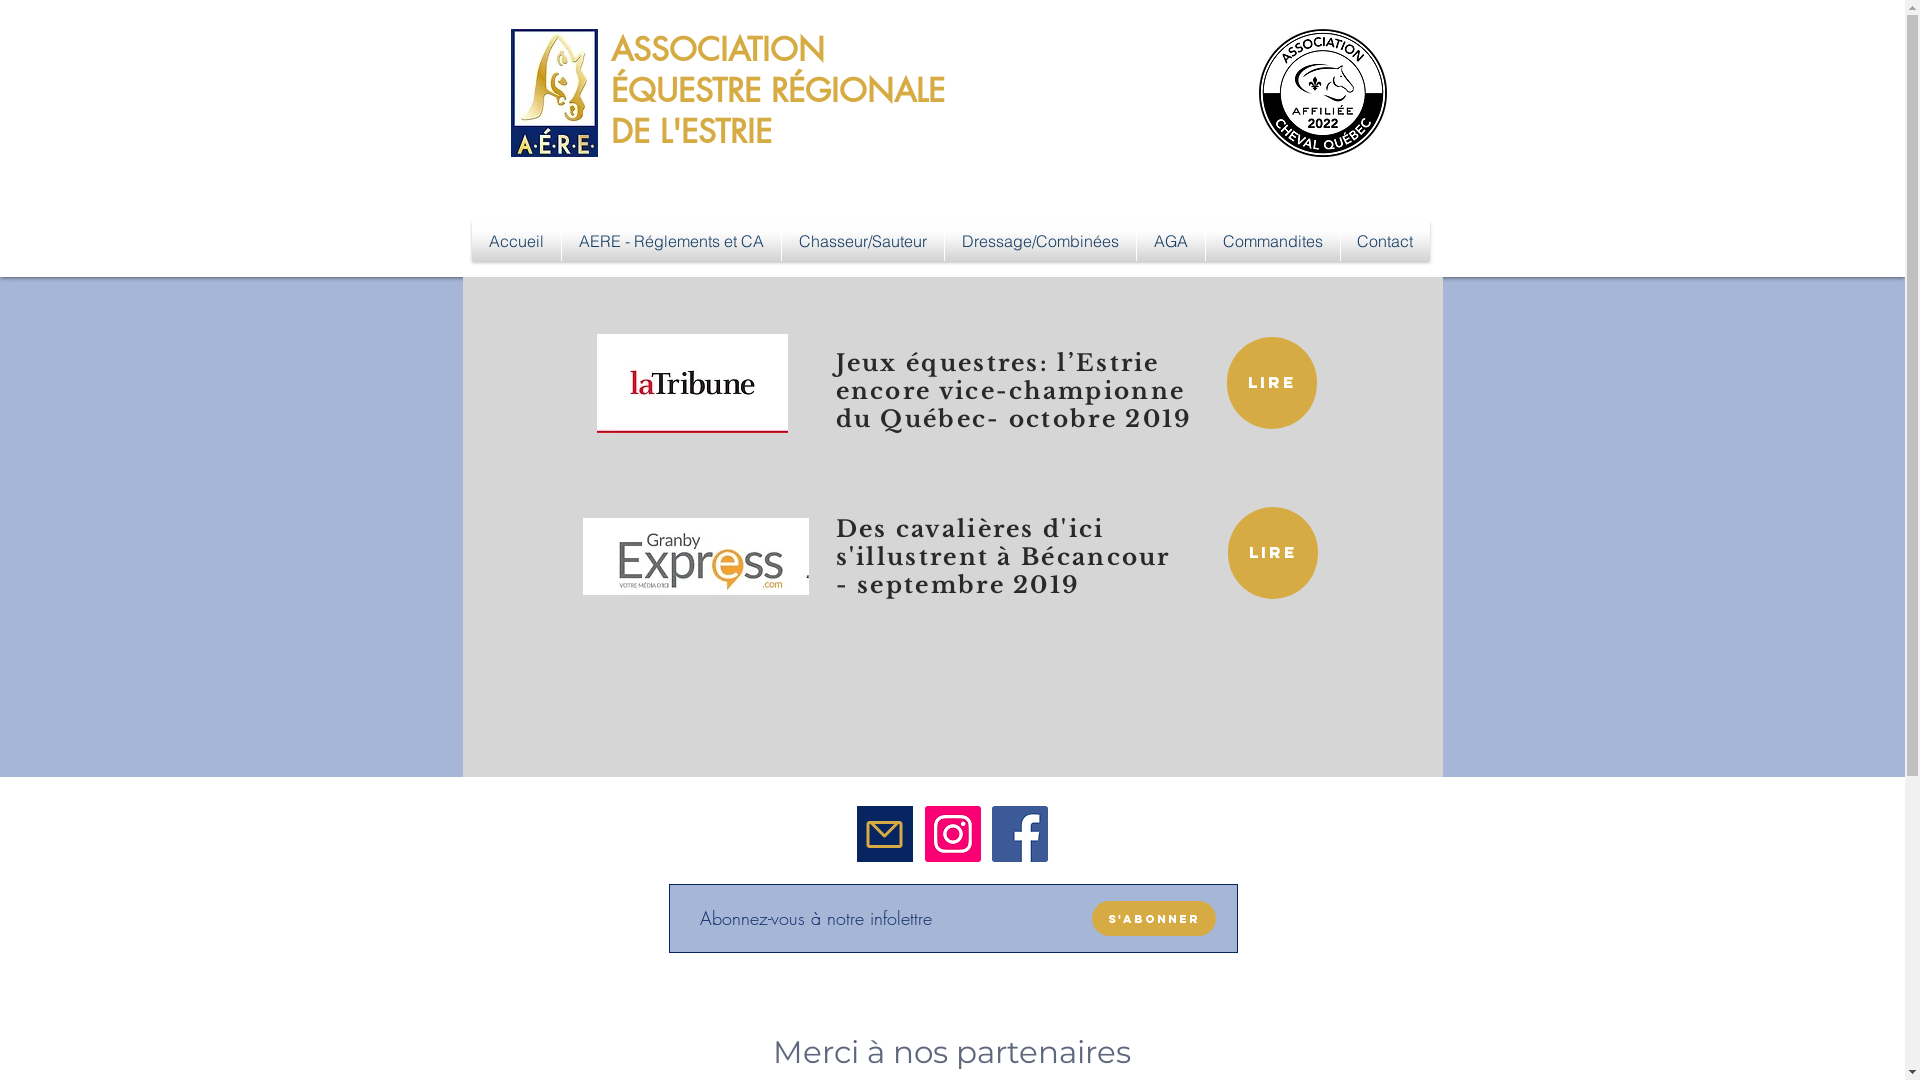 The width and height of the screenshot is (1920, 1080). Describe the element at coordinates (863, 241) in the screenshot. I see `Chasseur/Sauteur` at that location.